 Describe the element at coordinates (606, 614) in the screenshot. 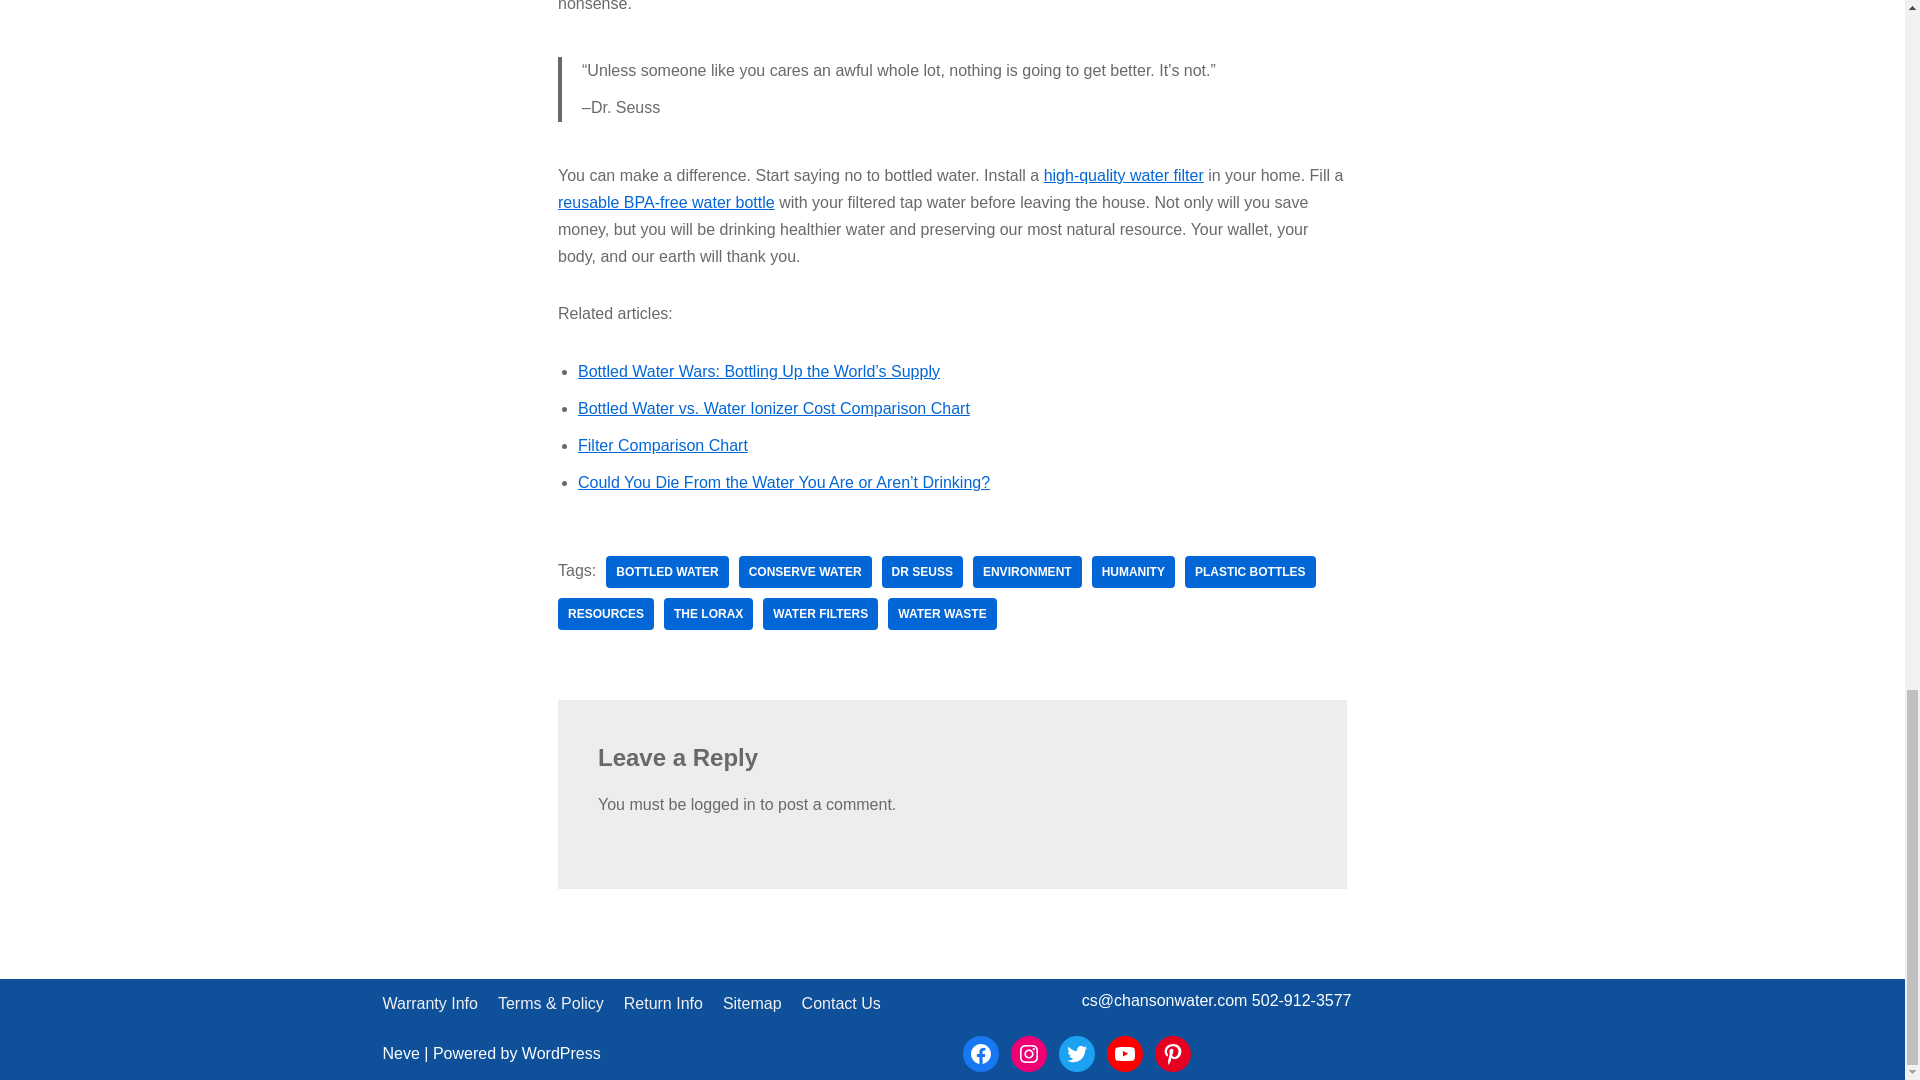

I see `resources` at that location.